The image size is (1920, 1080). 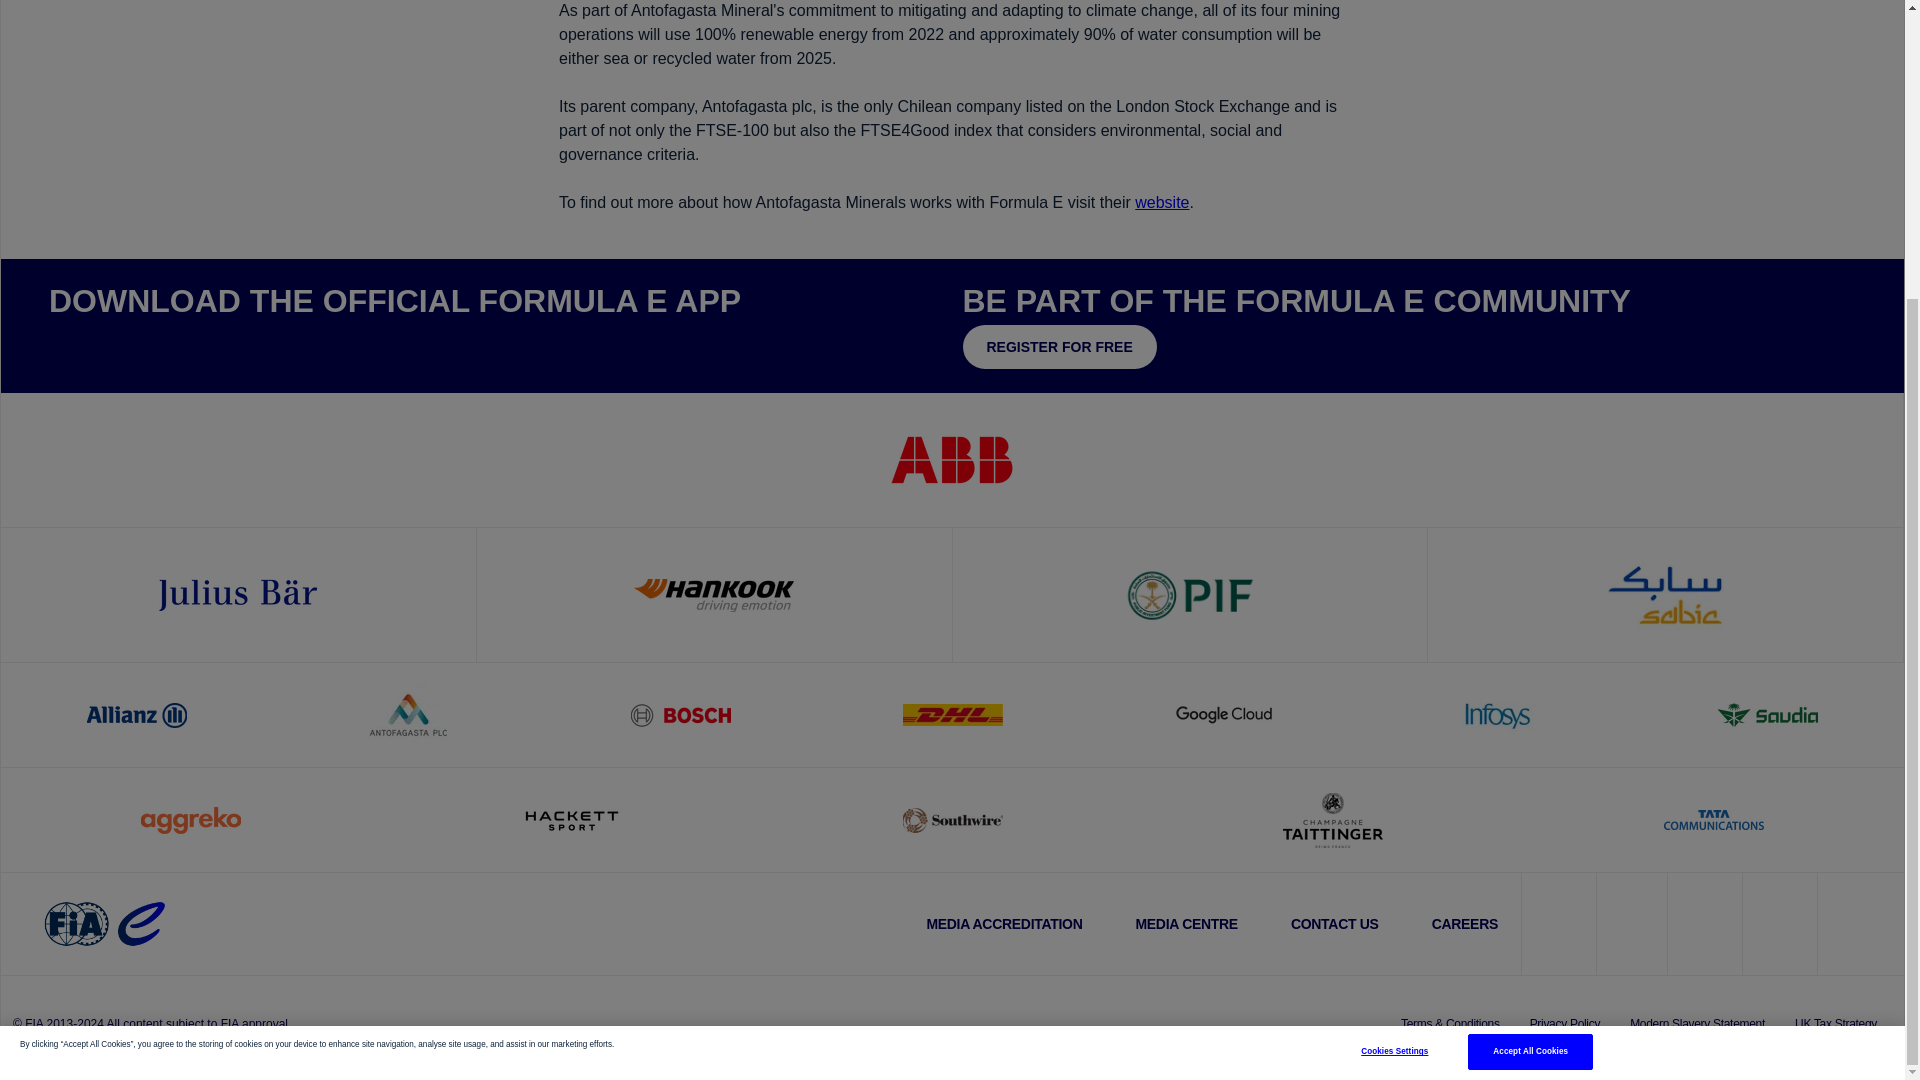 I want to click on Aggreko, so click(x=190, y=820).